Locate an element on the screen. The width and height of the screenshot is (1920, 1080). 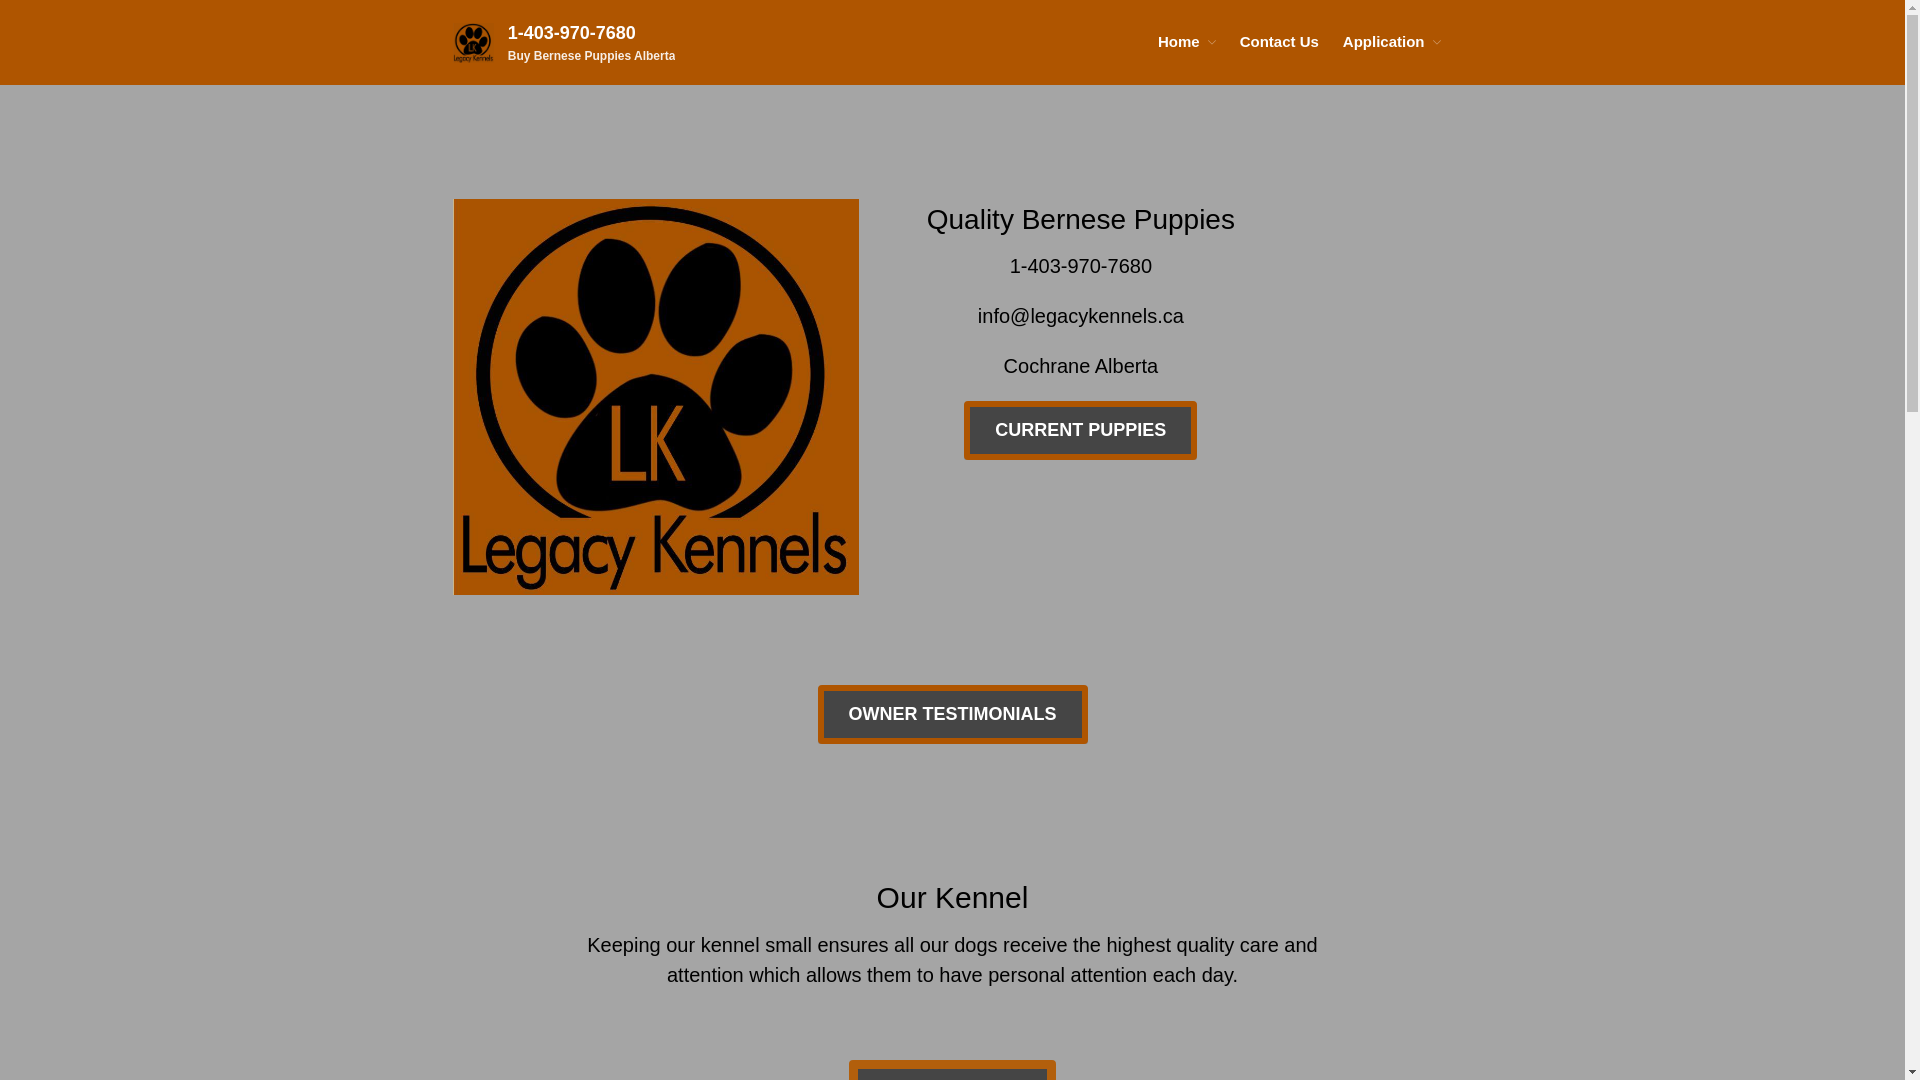
Contact Us is located at coordinates (1280, 42).